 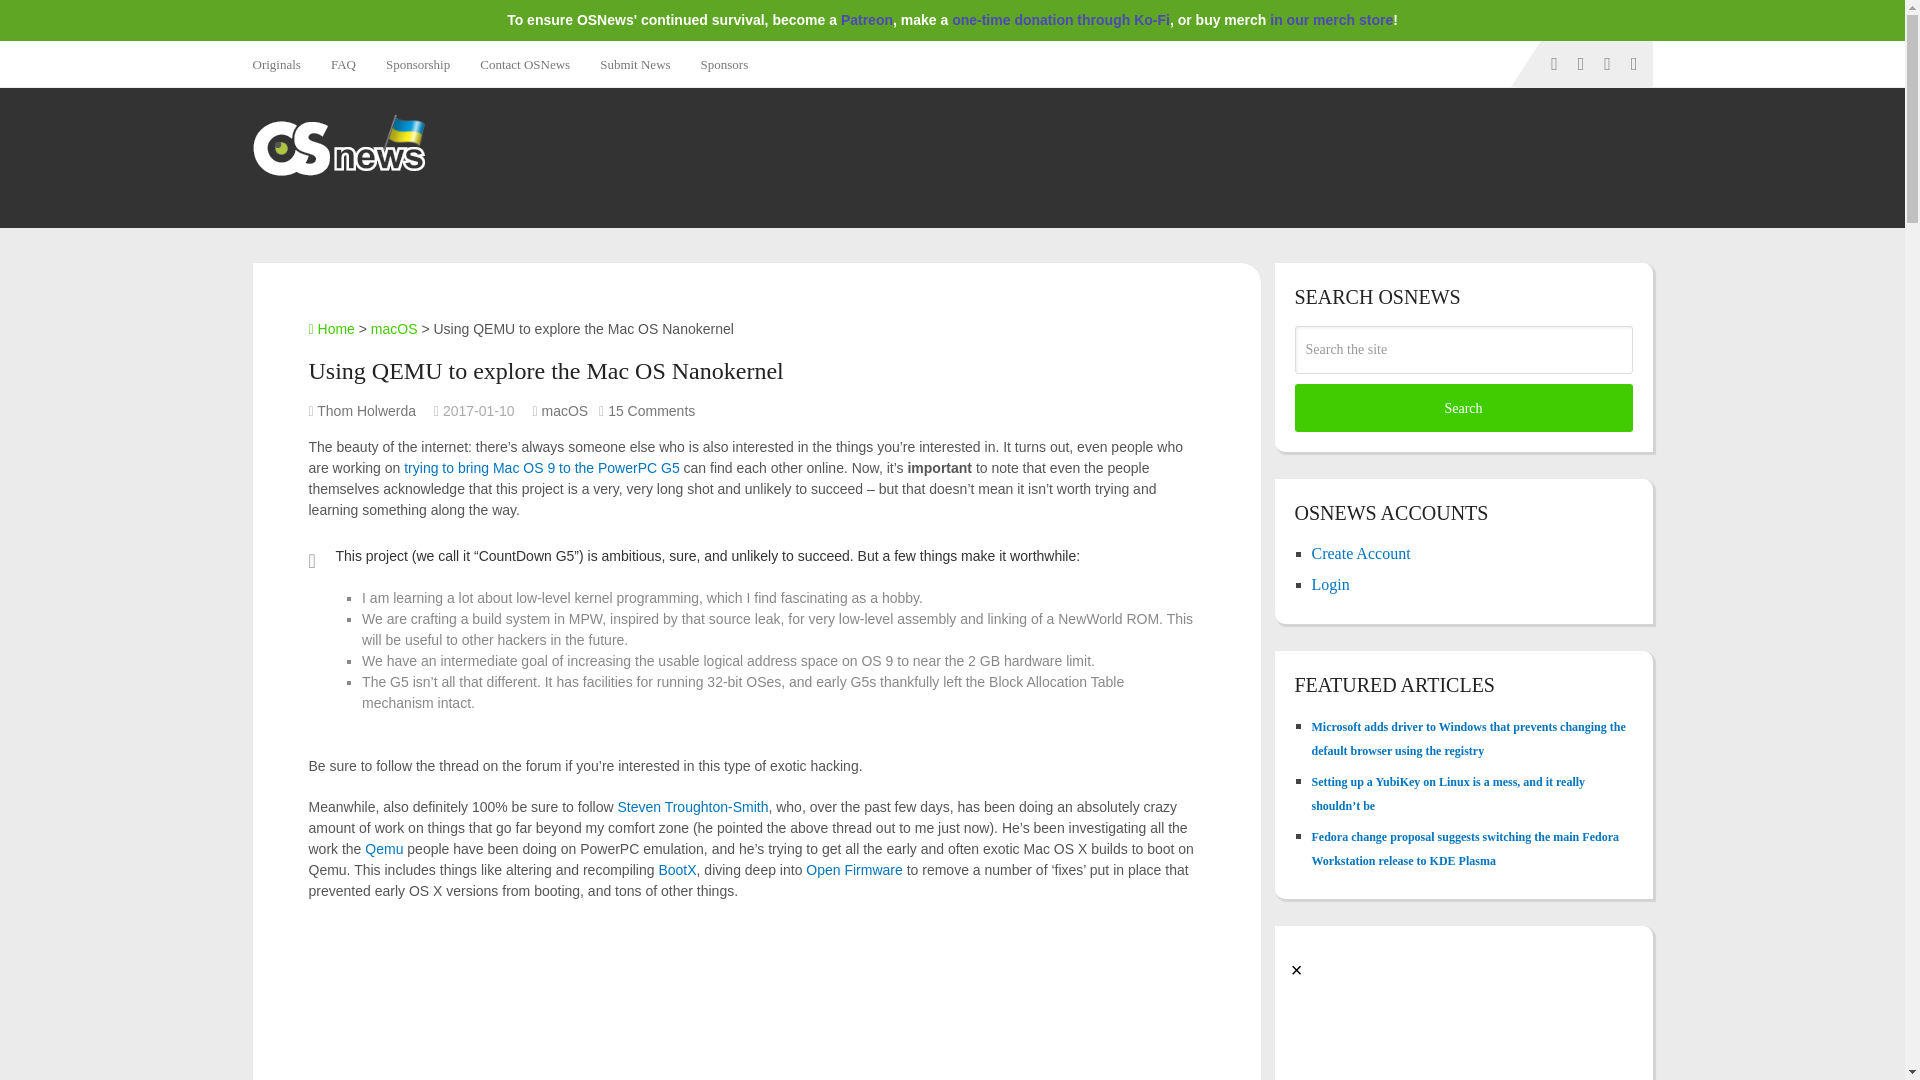 What do you see at coordinates (541, 468) in the screenshot?
I see `trying to bring Mac OS 9 to the PowerPC G5` at bounding box center [541, 468].